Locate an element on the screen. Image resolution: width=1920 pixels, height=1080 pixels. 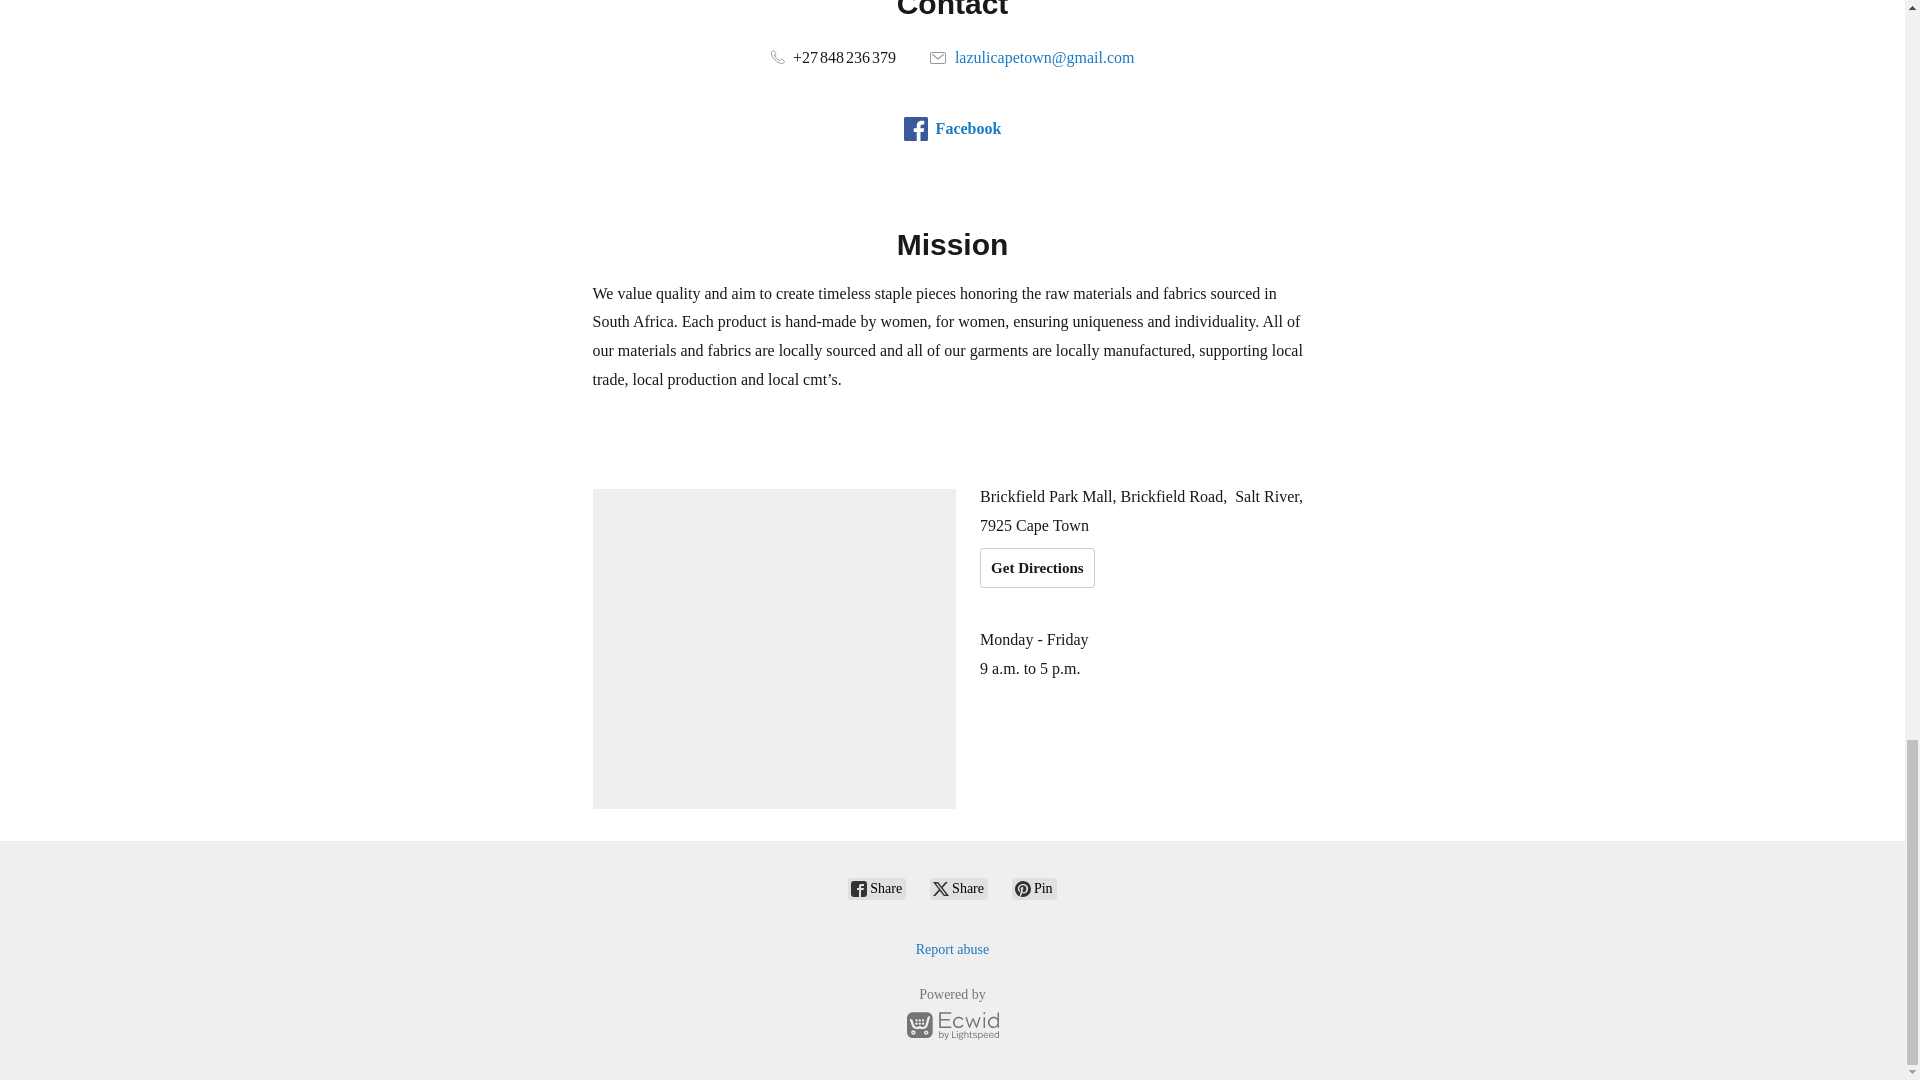
Report abuse is located at coordinates (952, 948).